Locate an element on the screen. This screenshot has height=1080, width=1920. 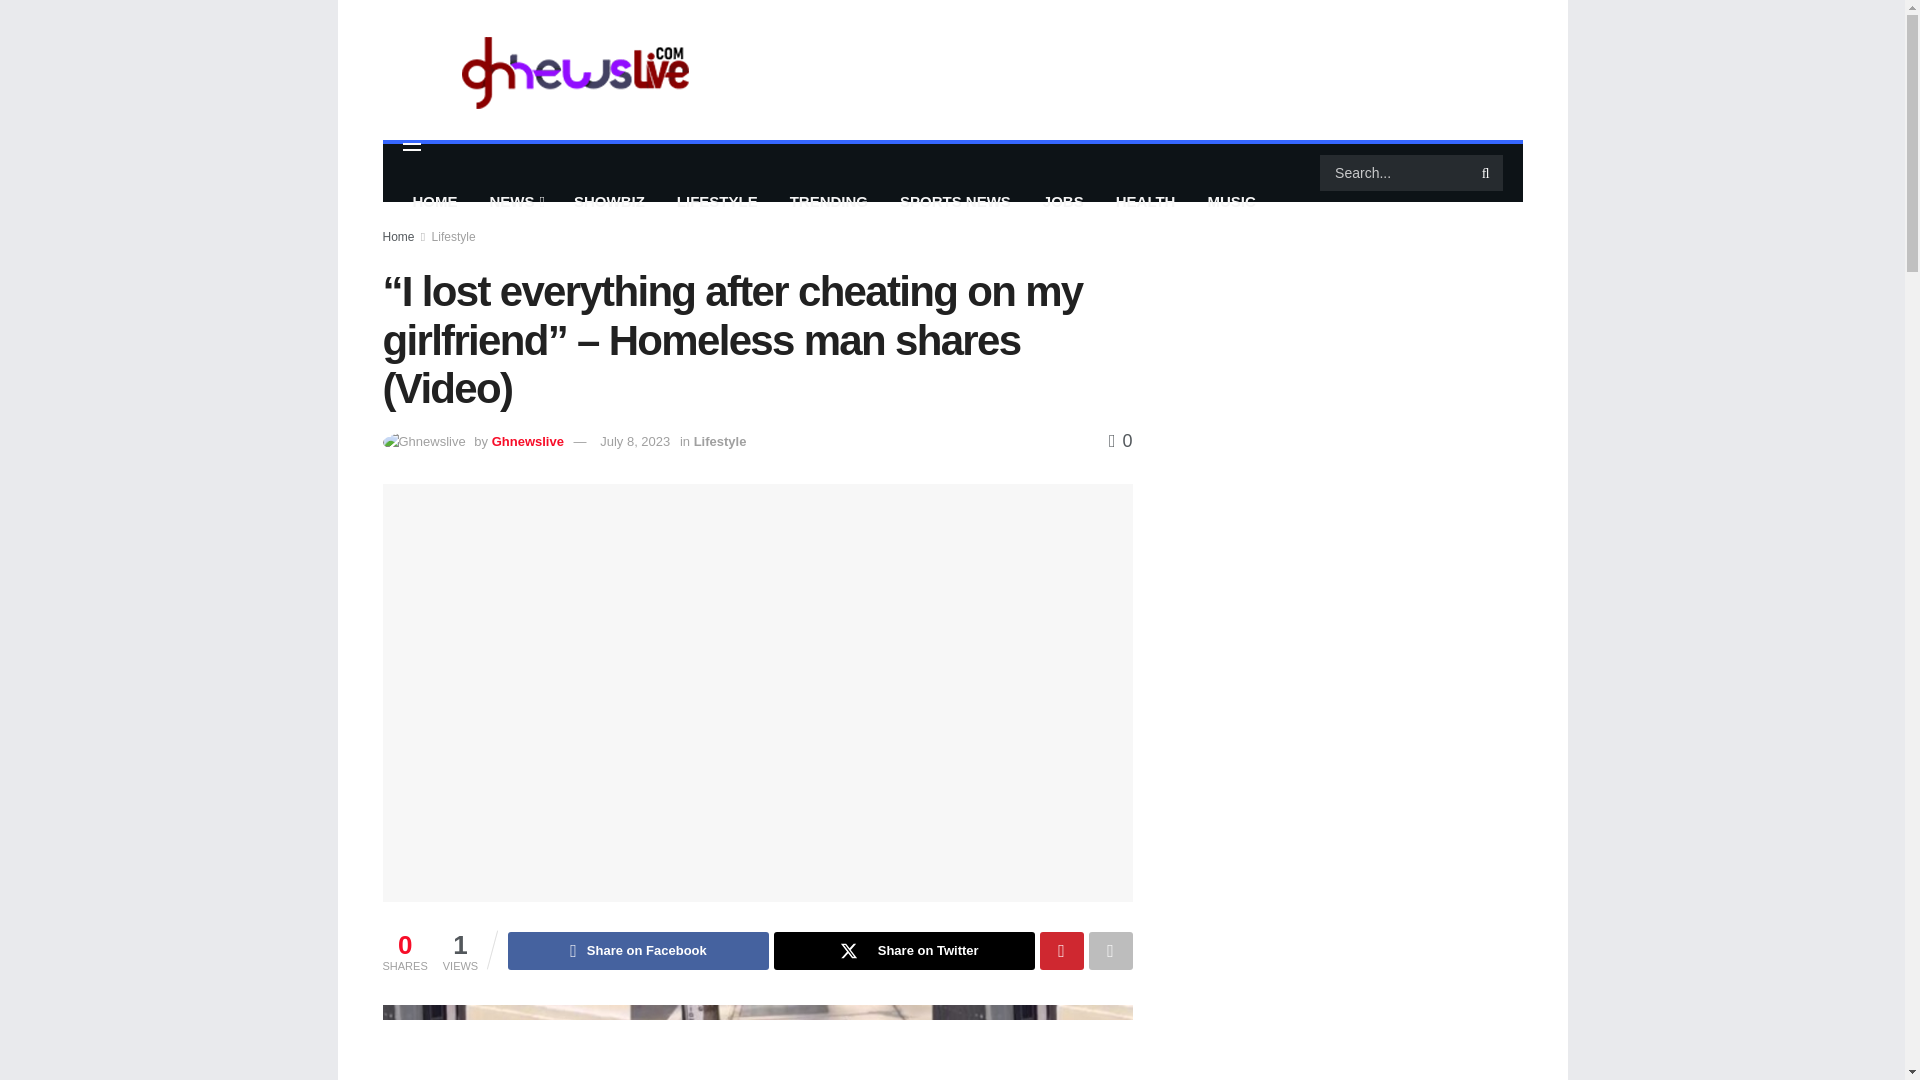
LIFESTYLE is located at coordinates (716, 202).